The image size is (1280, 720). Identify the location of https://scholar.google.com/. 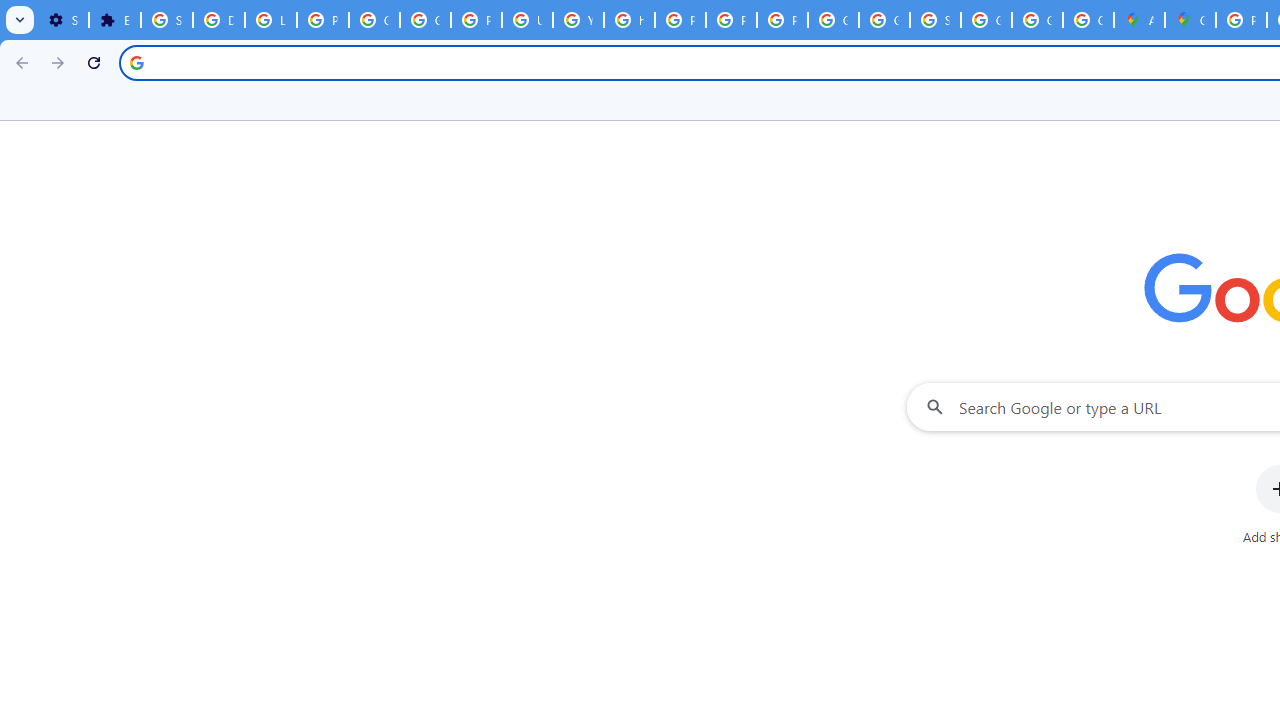
(630, 20).